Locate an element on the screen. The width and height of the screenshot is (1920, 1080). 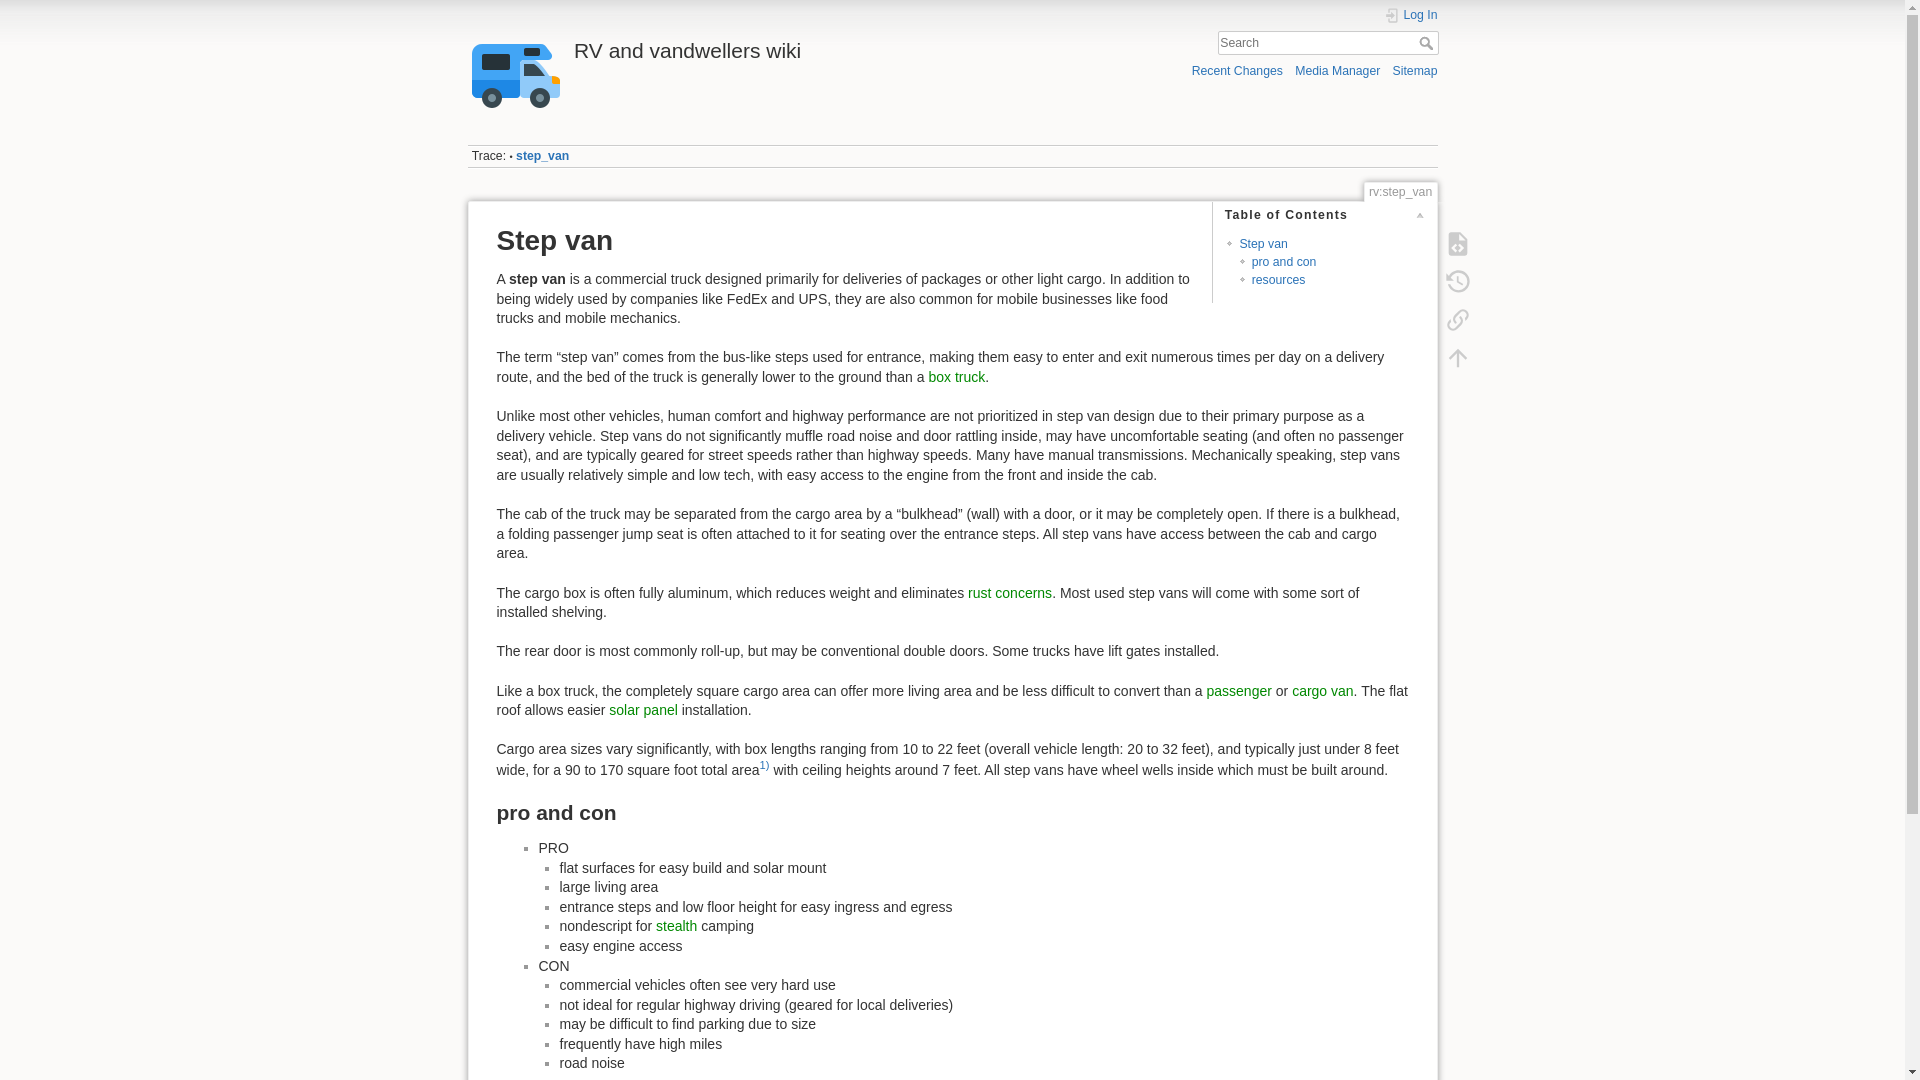
Media Manager is located at coordinates (1337, 70).